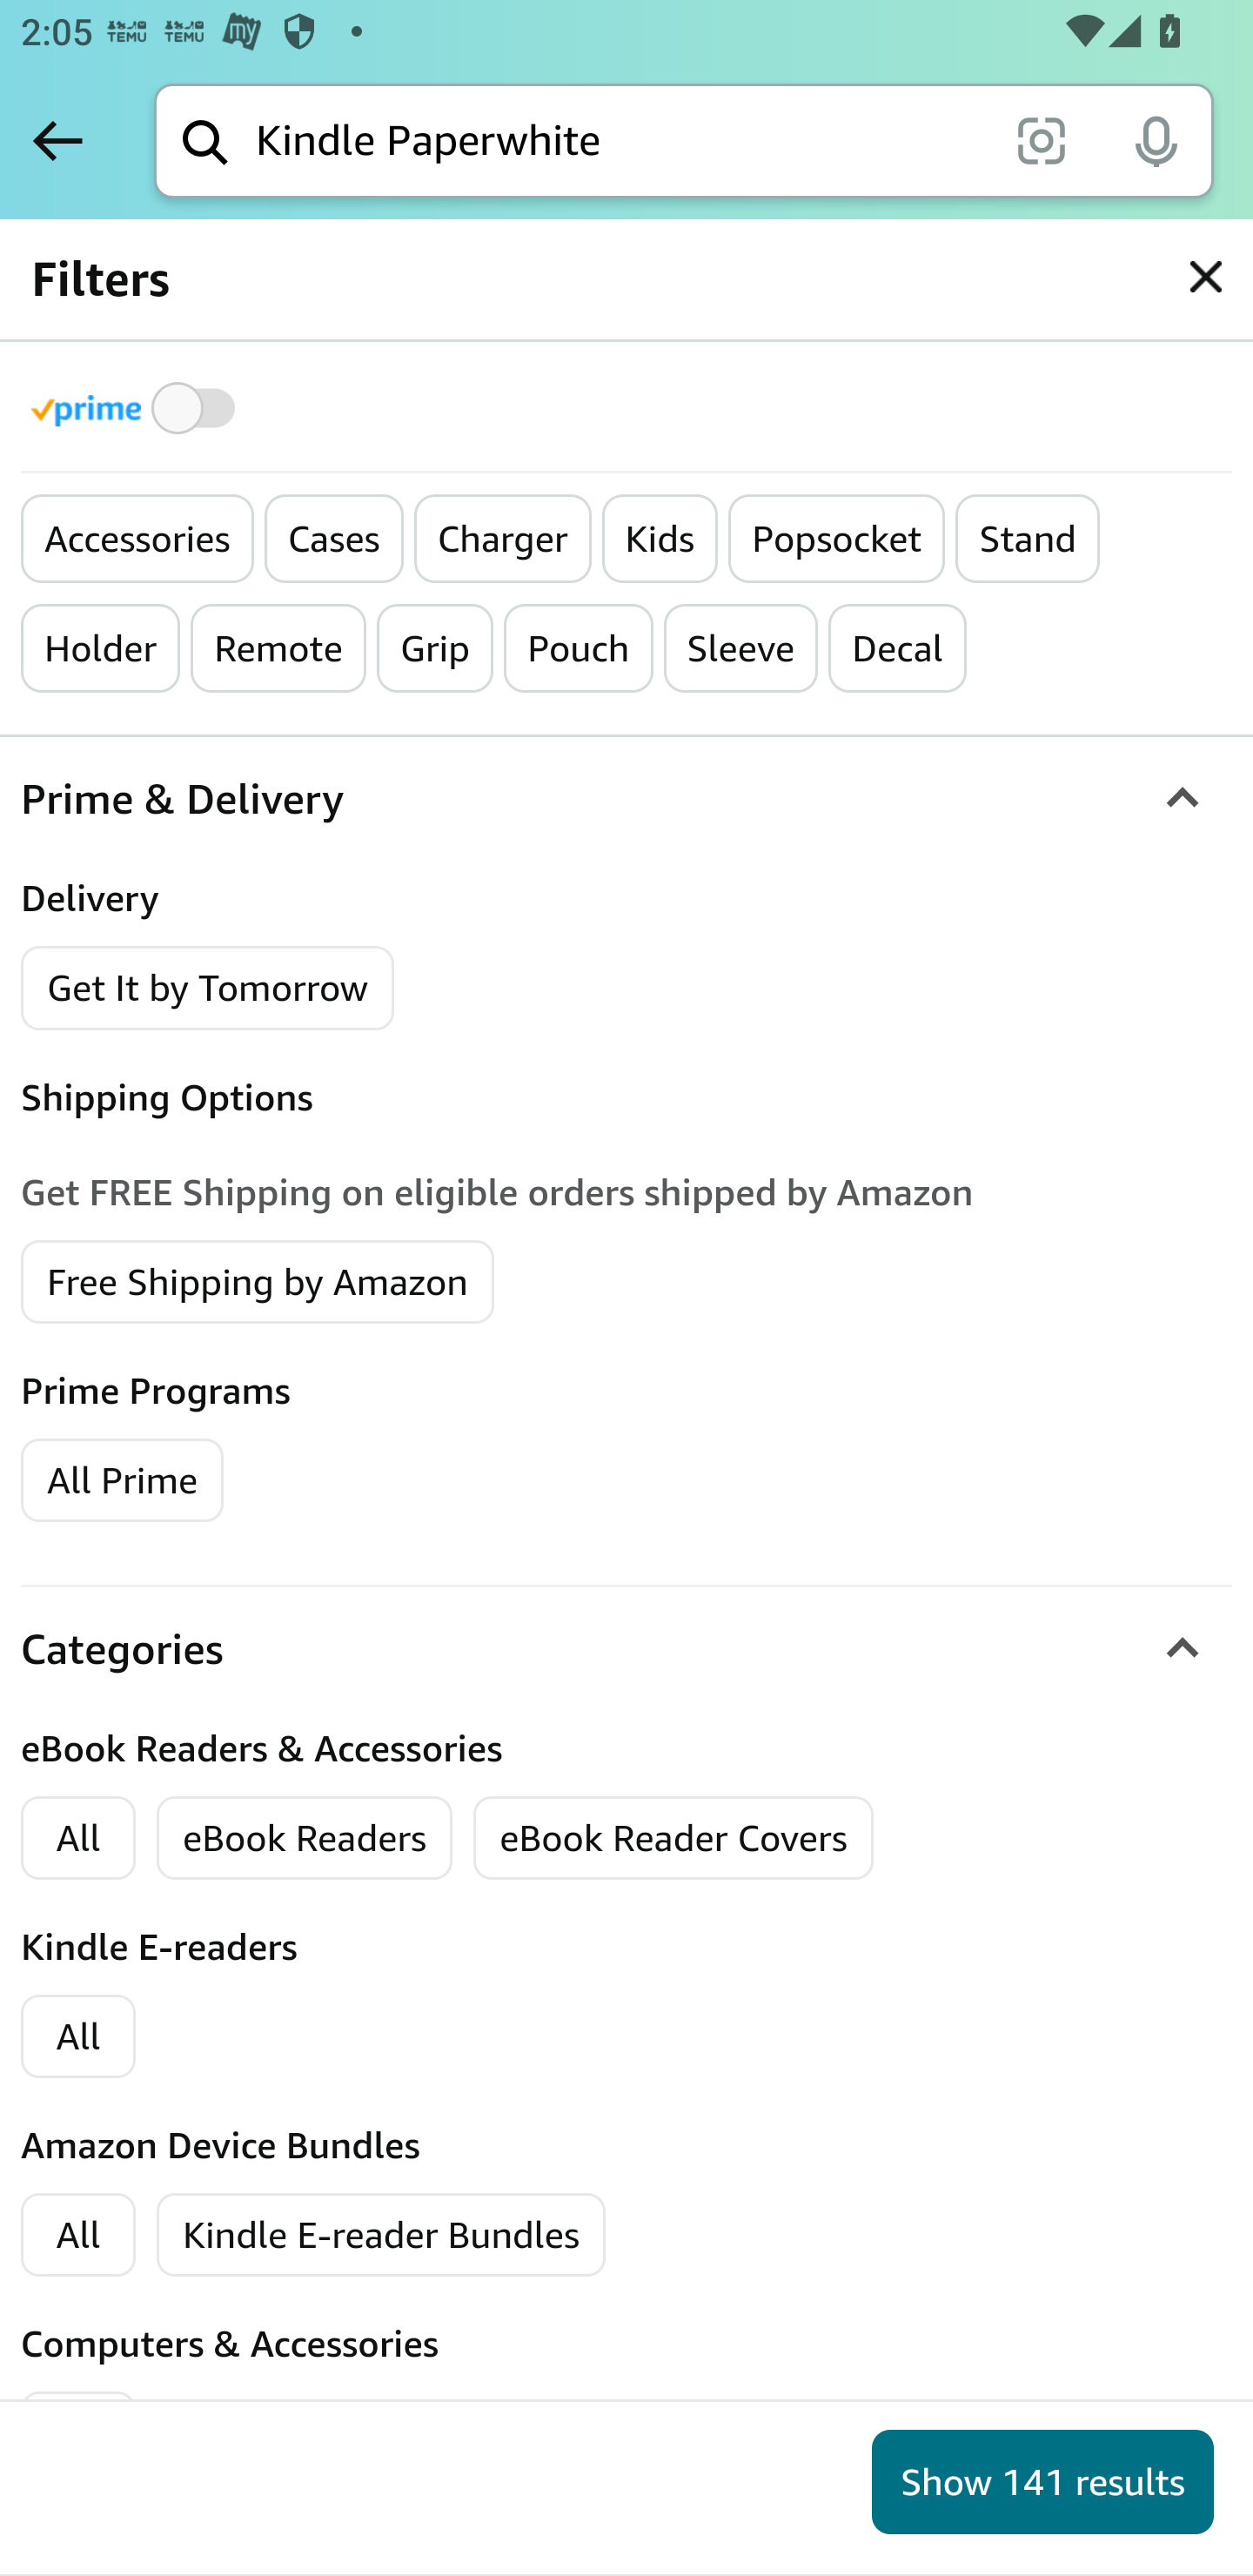 Image resolution: width=1253 pixels, height=2576 pixels. What do you see at coordinates (382, 2235) in the screenshot?
I see `Kindle E-reader Bundles` at bounding box center [382, 2235].